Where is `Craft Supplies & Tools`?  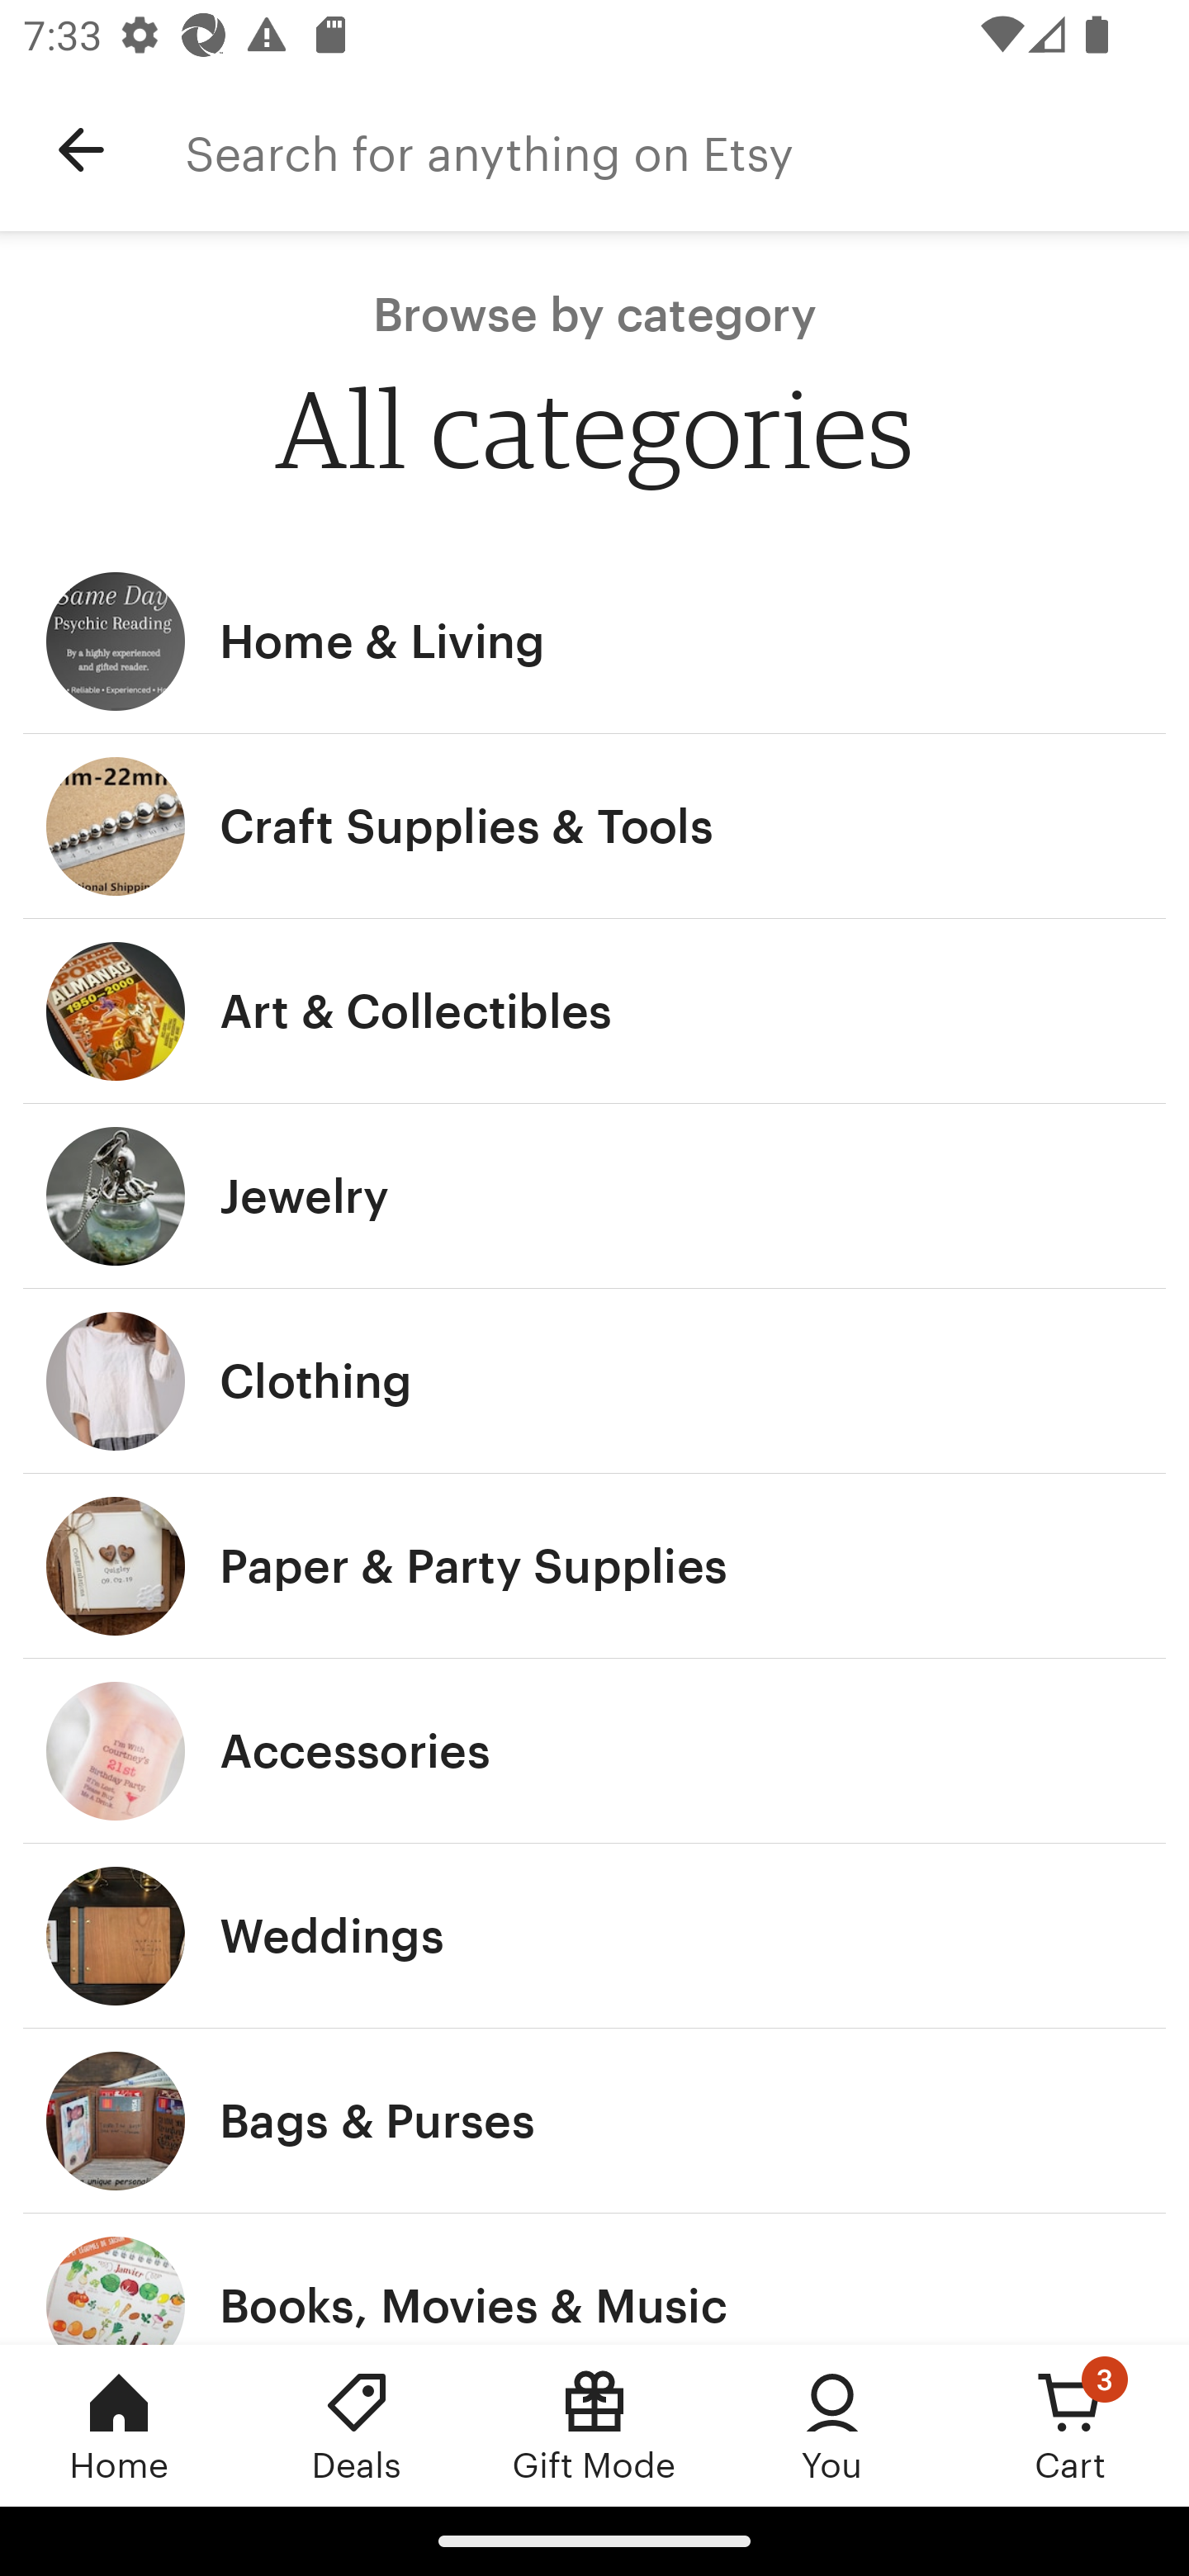 Craft Supplies & Tools is located at coordinates (594, 826).